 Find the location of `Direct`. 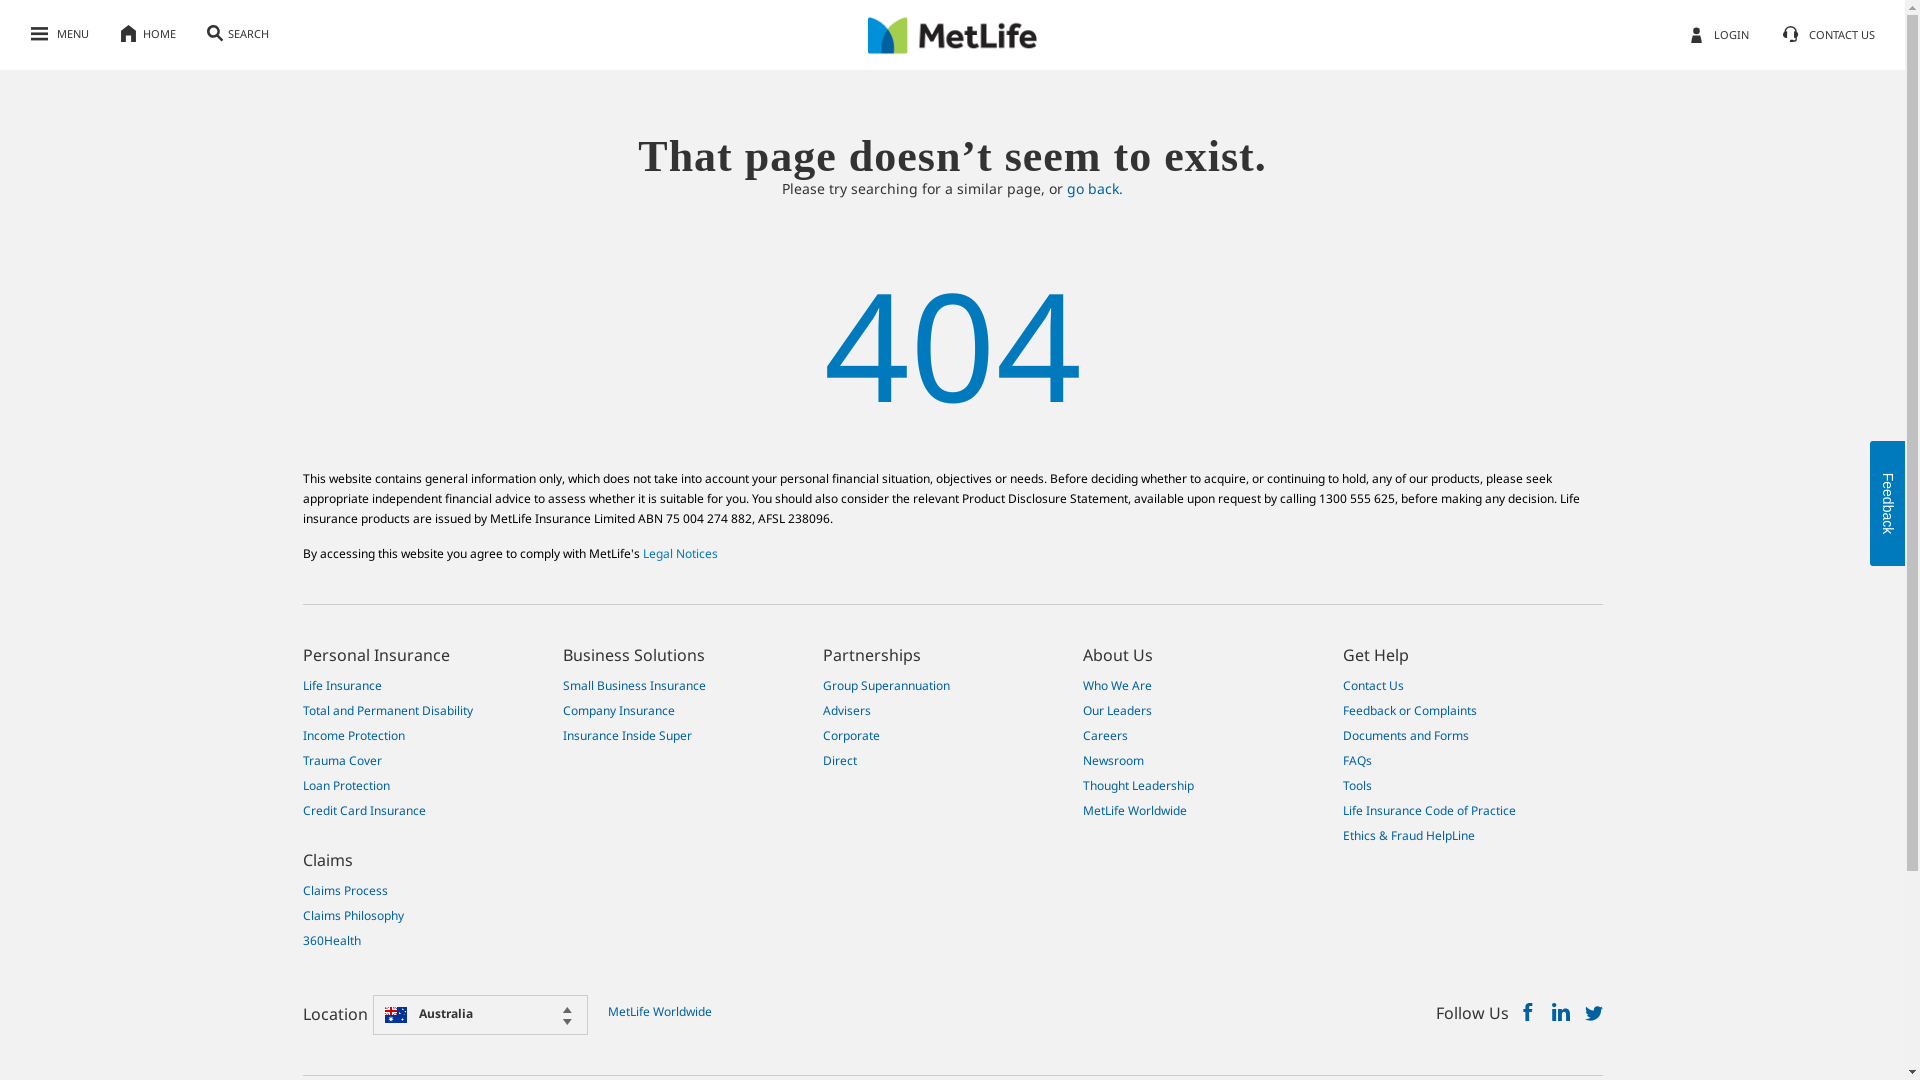

Direct is located at coordinates (839, 760).